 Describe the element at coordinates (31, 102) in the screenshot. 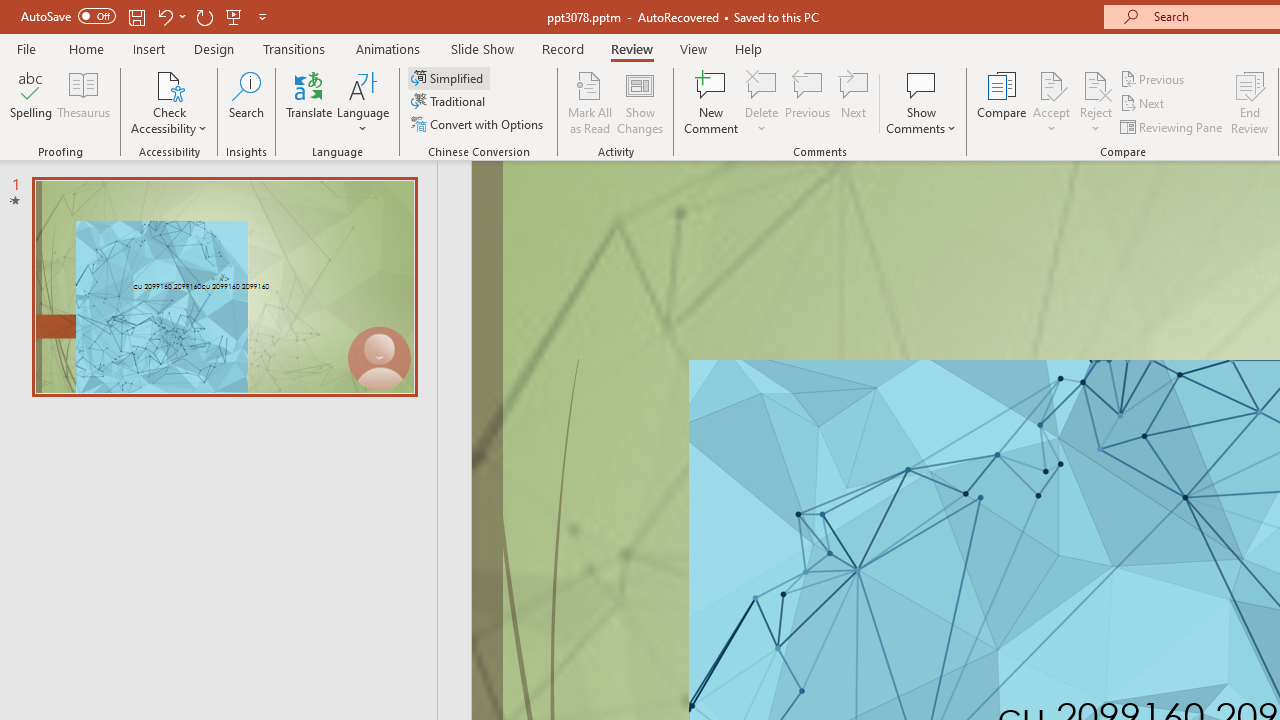

I see `Spelling...` at that location.